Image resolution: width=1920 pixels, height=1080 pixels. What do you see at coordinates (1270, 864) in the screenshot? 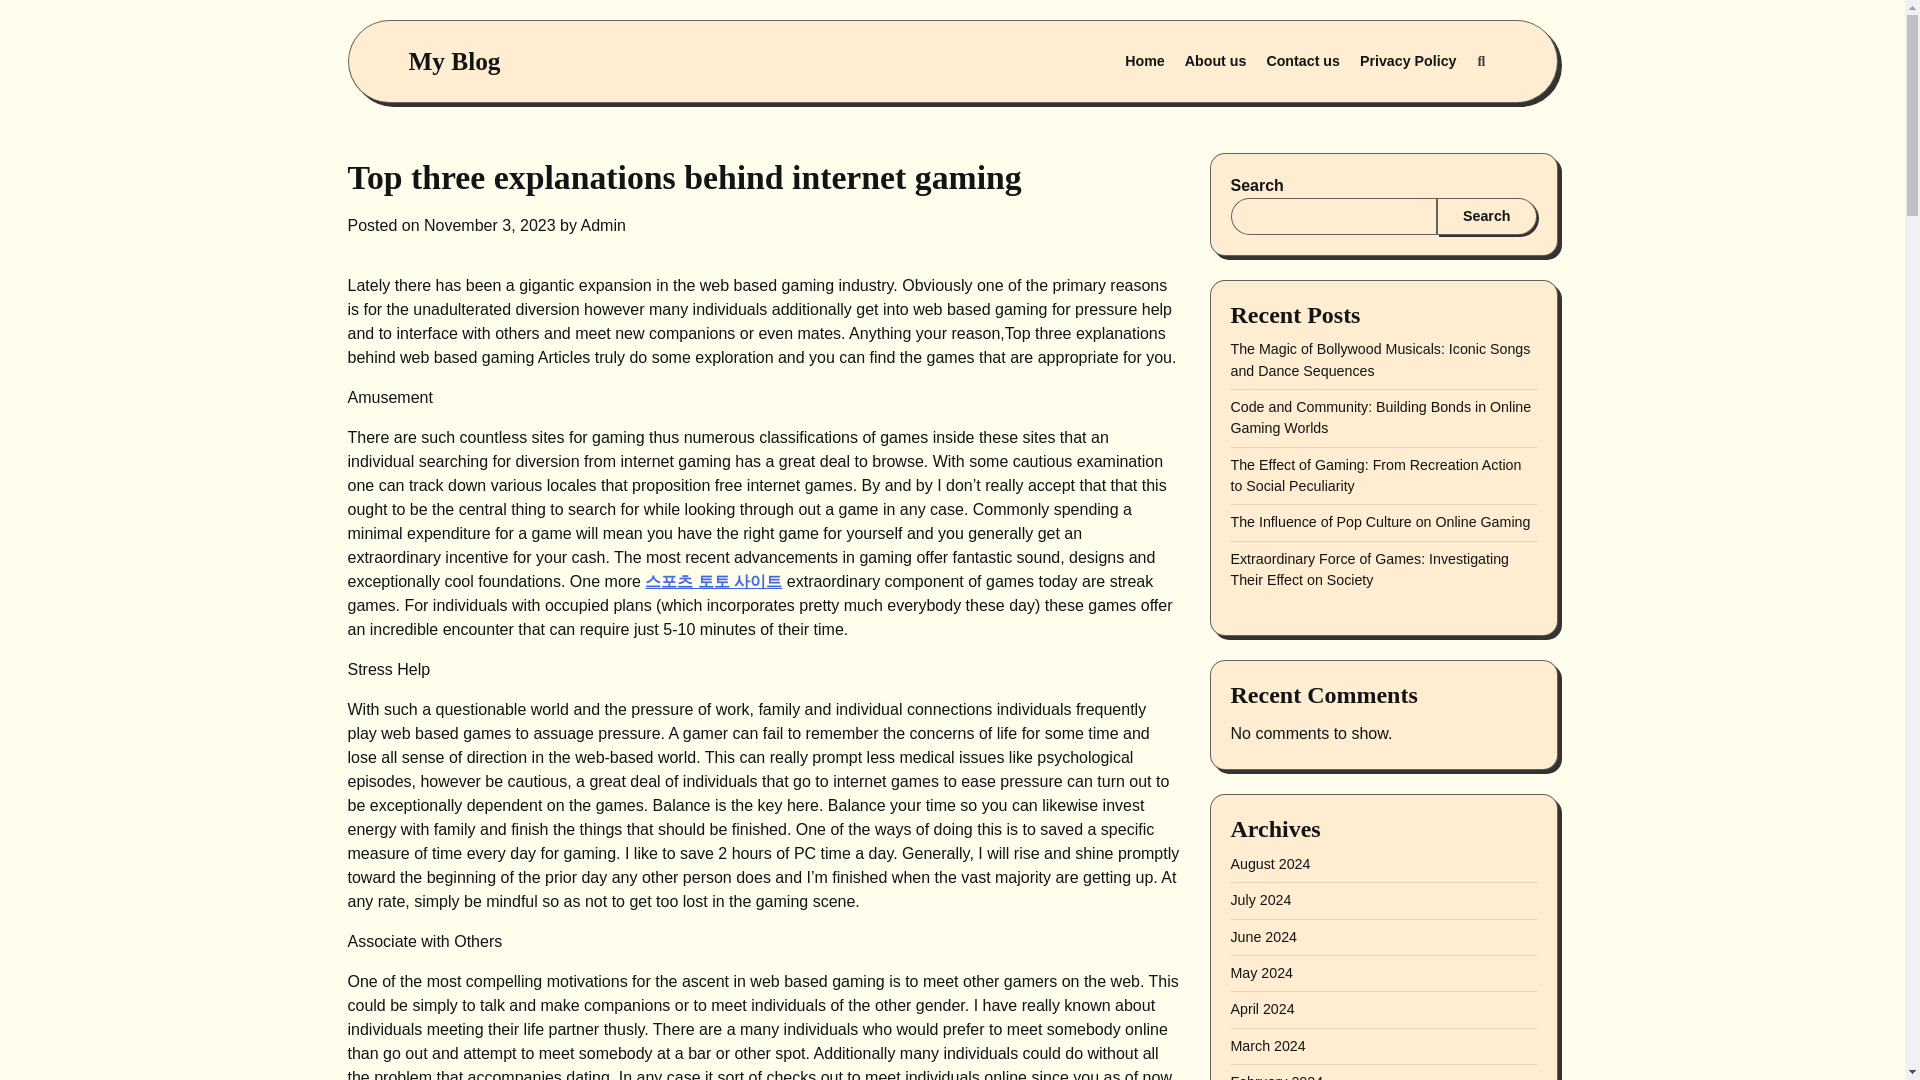
I see `August 2024` at bounding box center [1270, 864].